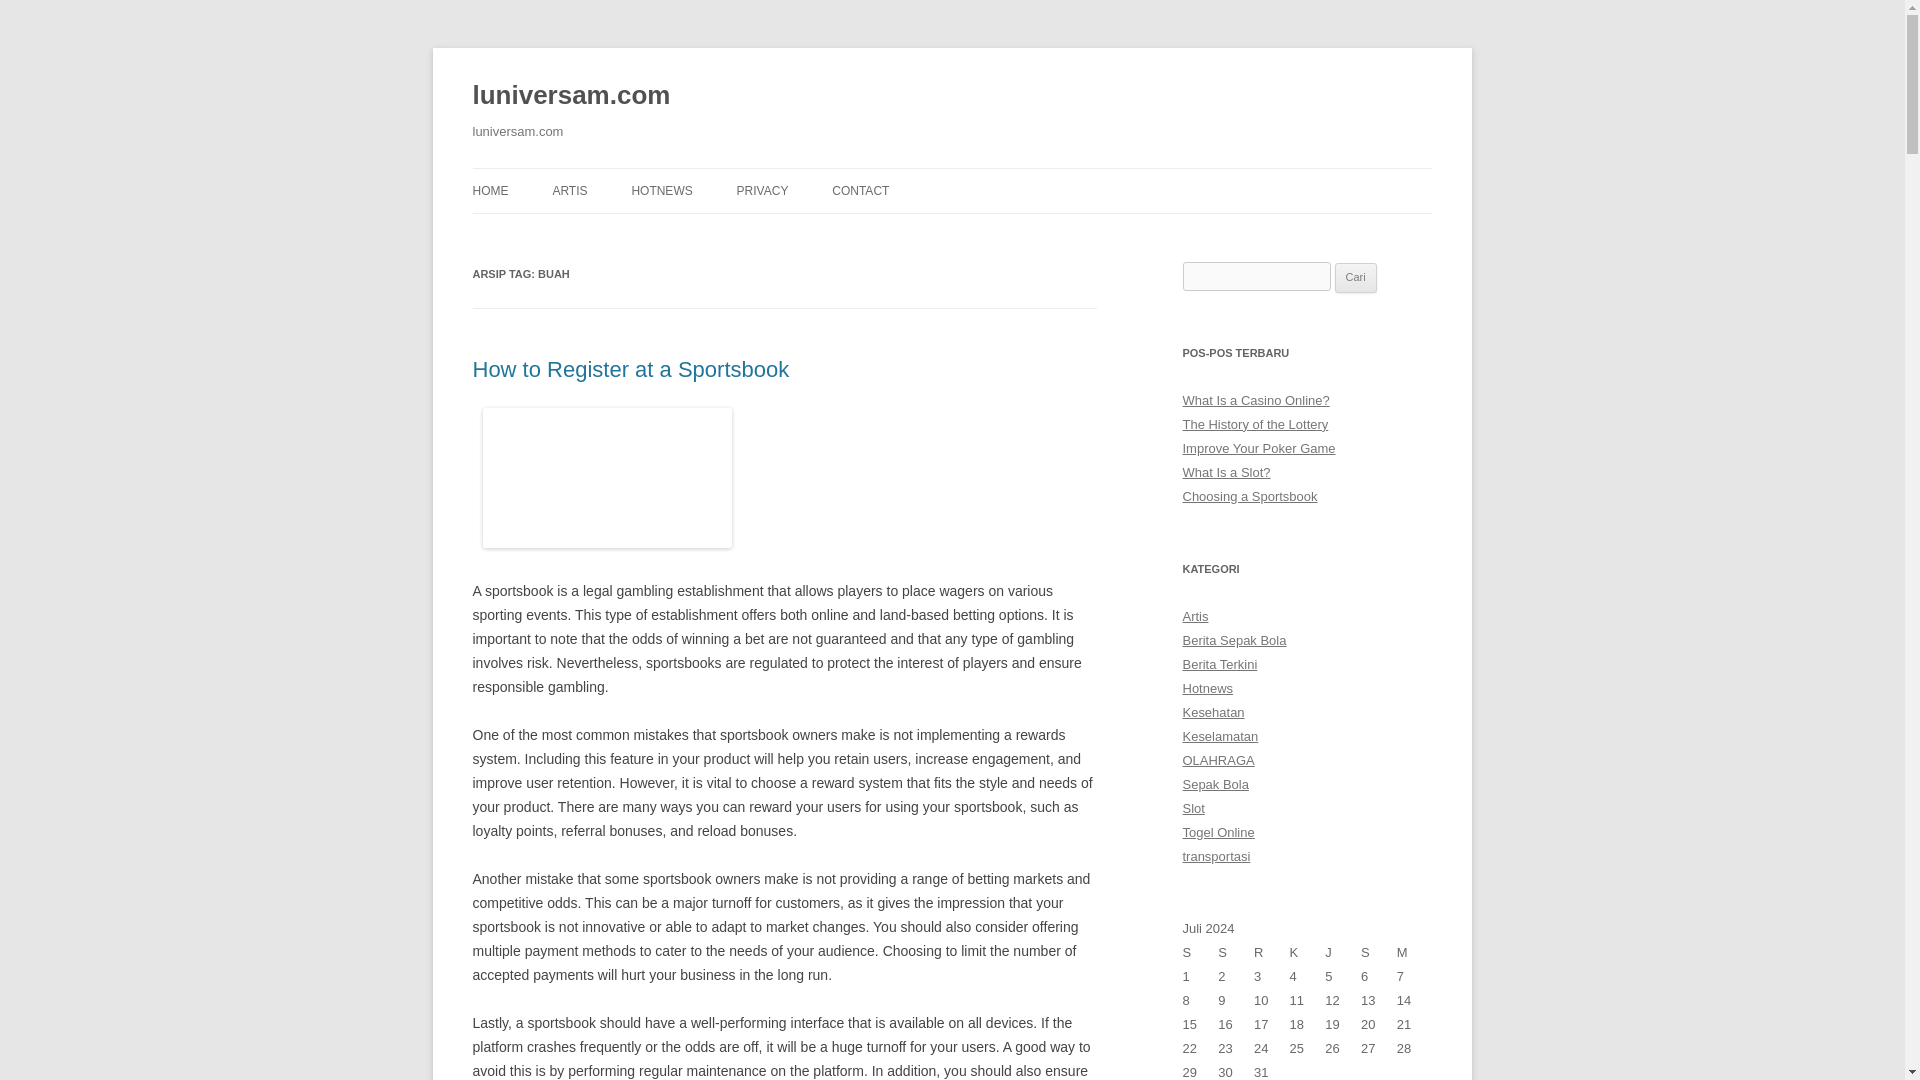 This screenshot has width=1920, height=1080. I want to click on How to Register at a Sportsbook, so click(630, 370).